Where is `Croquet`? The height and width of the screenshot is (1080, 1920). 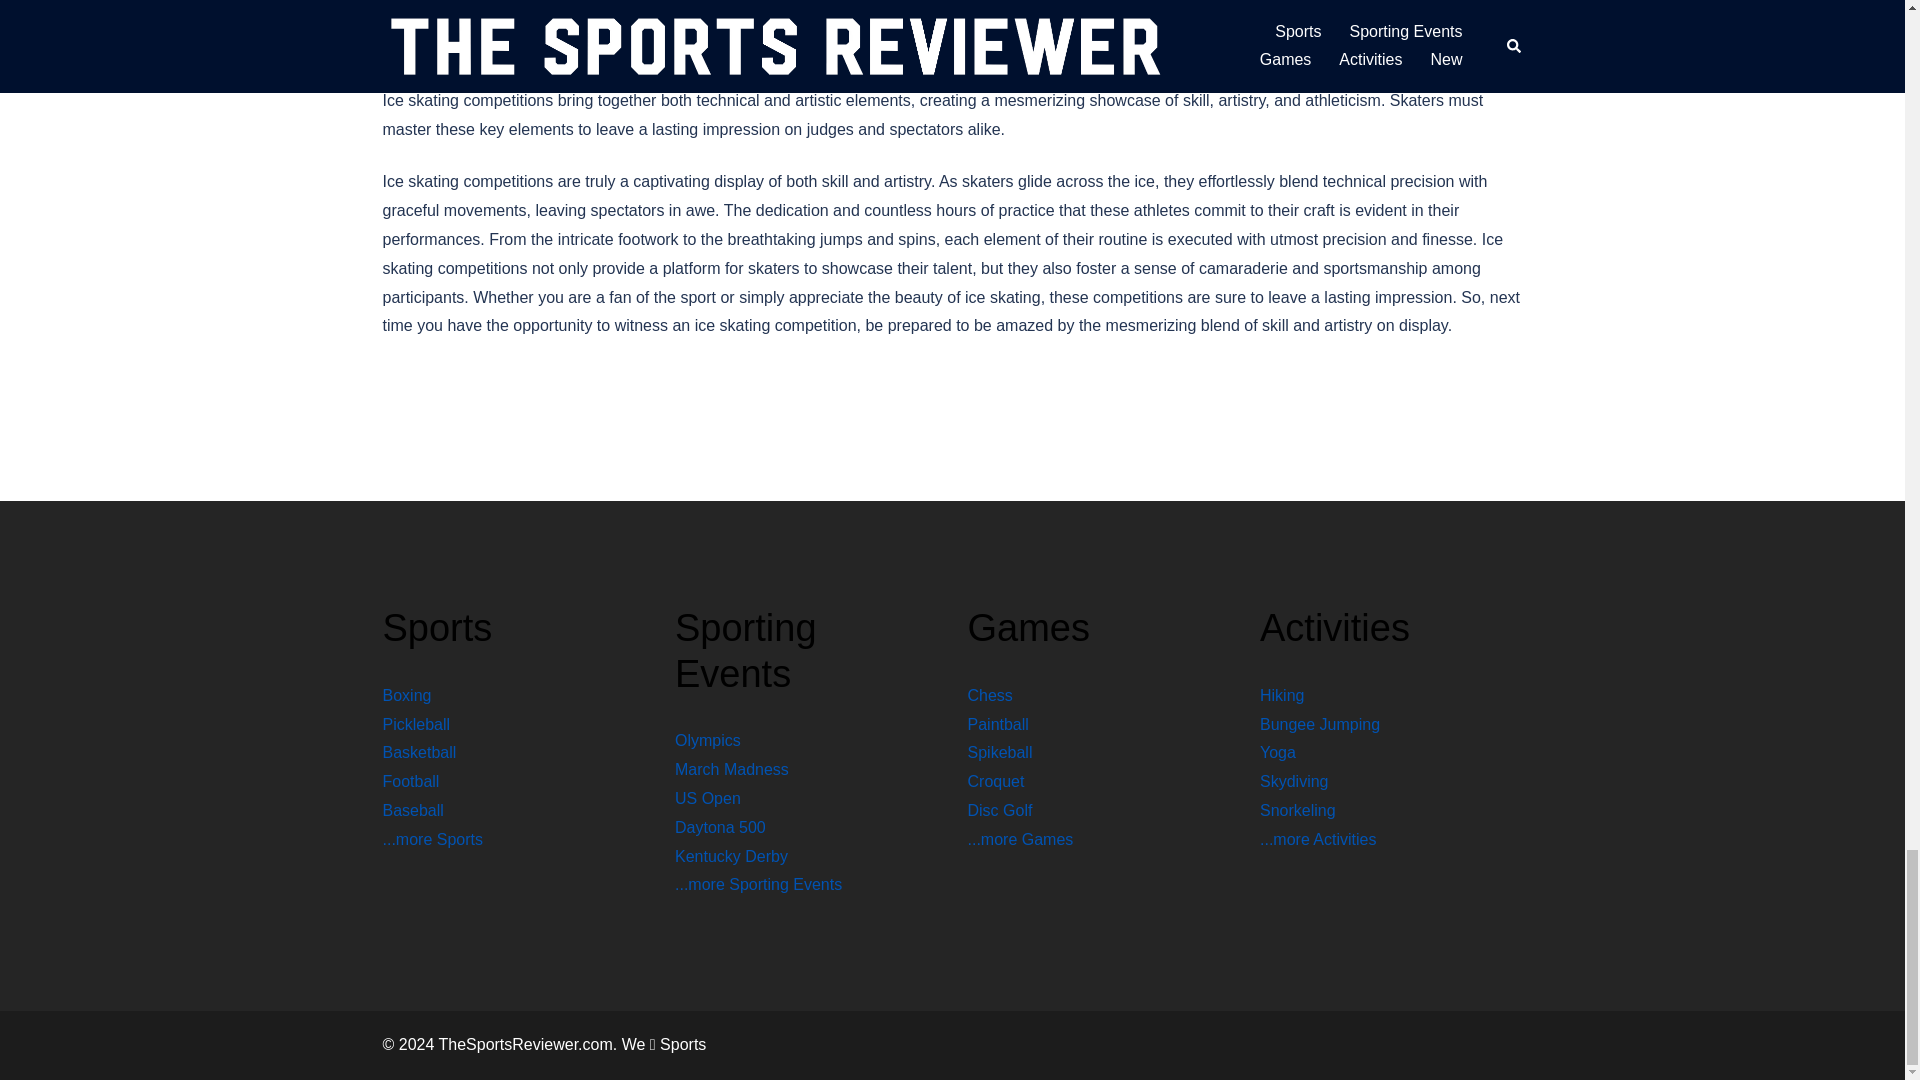 Croquet is located at coordinates (996, 781).